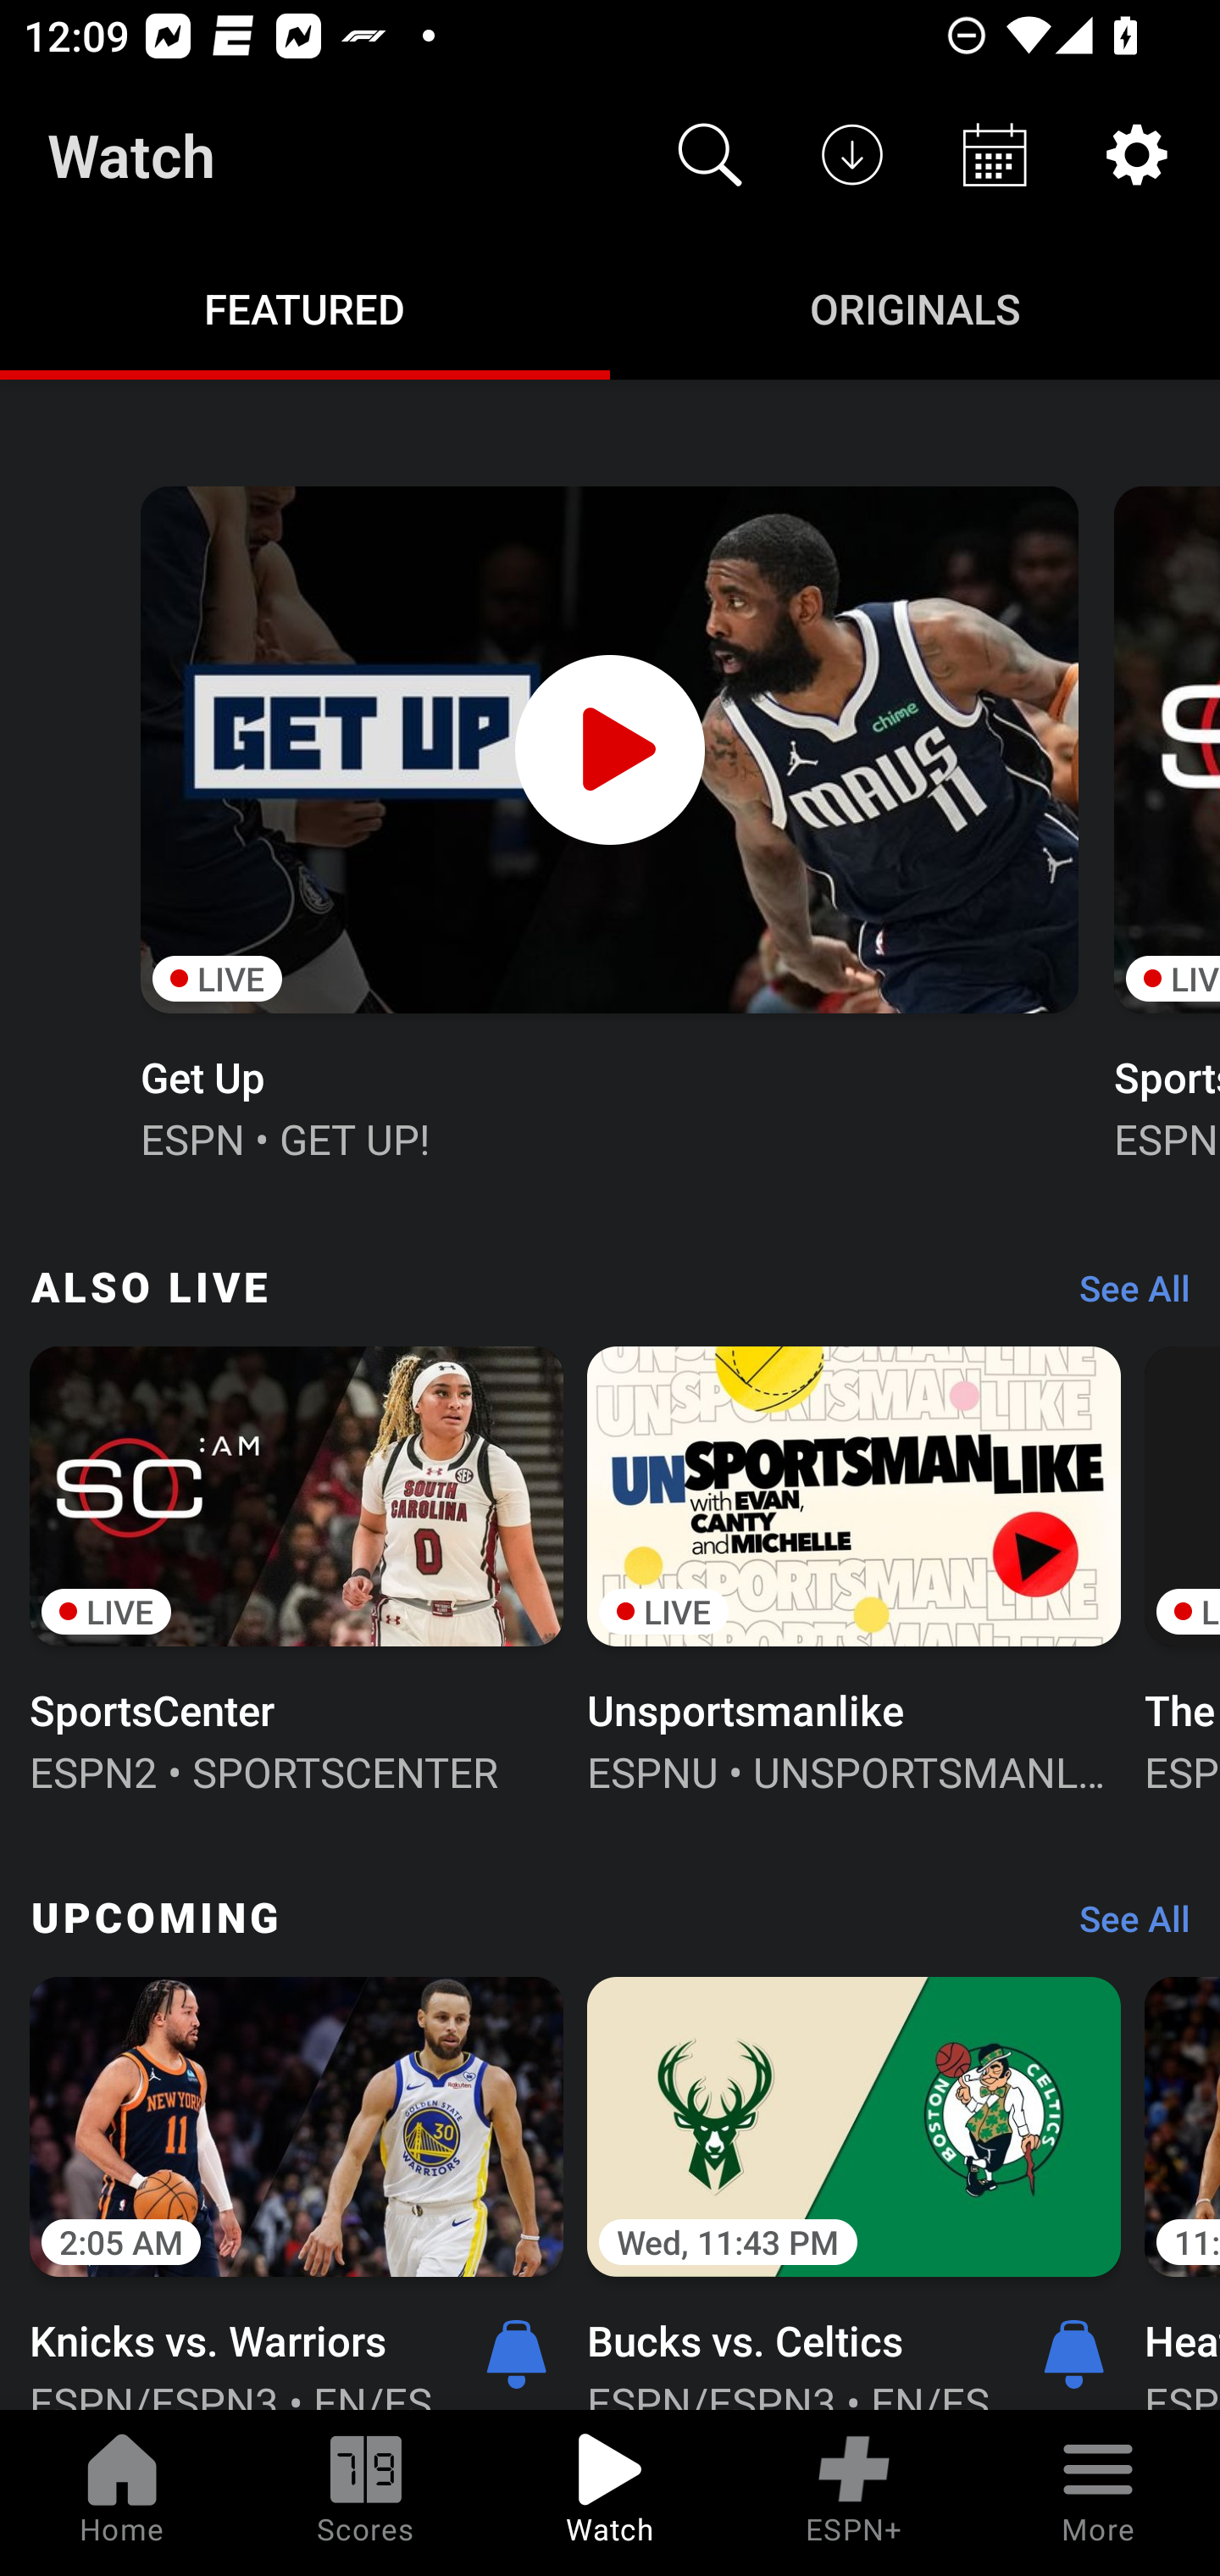 Image resolution: width=1220 pixels, height=2576 pixels. What do you see at coordinates (608, 820) in the screenshot?
I see ` LIVE Get Up ESPN • GET UP!` at bounding box center [608, 820].